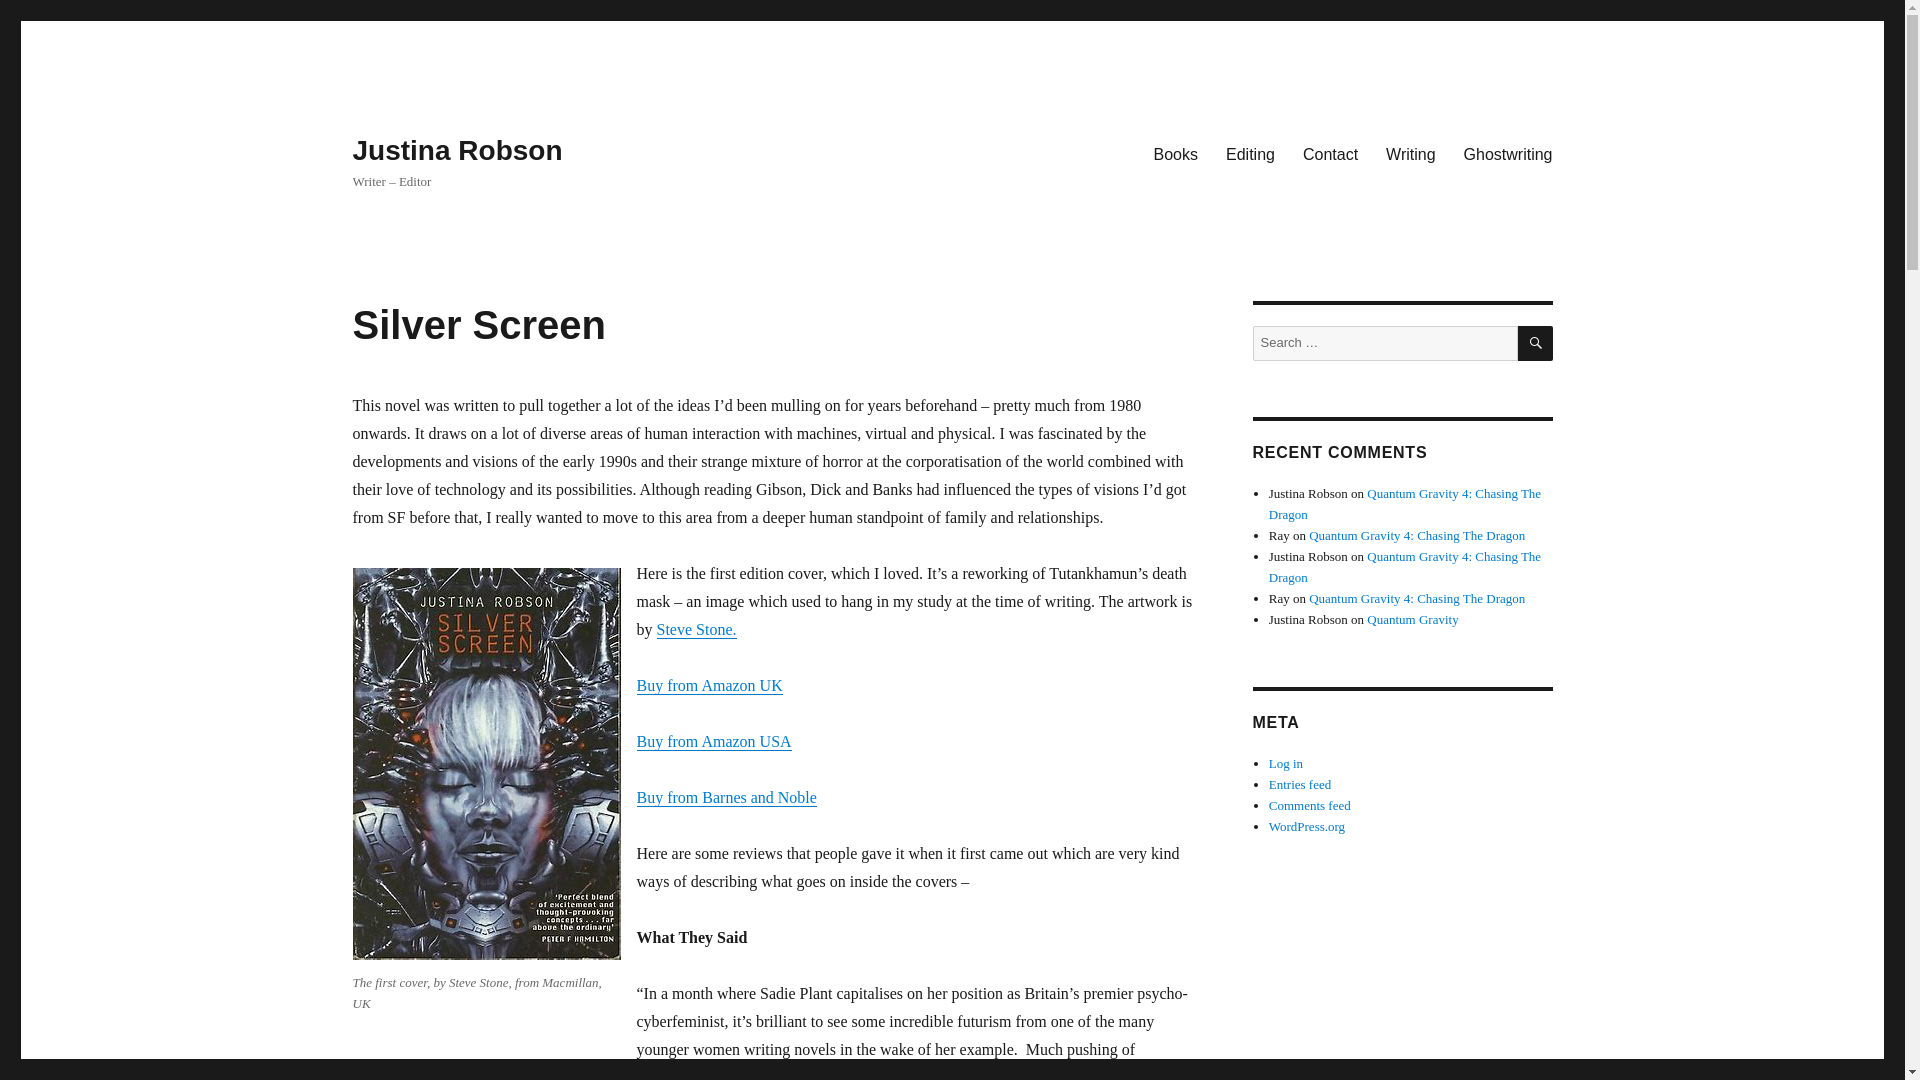 The image size is (1920, 1080). What do you see at coordinates (1286, 764) in the screenshot?
I see `Log in` at bounding box center [1286, 764].